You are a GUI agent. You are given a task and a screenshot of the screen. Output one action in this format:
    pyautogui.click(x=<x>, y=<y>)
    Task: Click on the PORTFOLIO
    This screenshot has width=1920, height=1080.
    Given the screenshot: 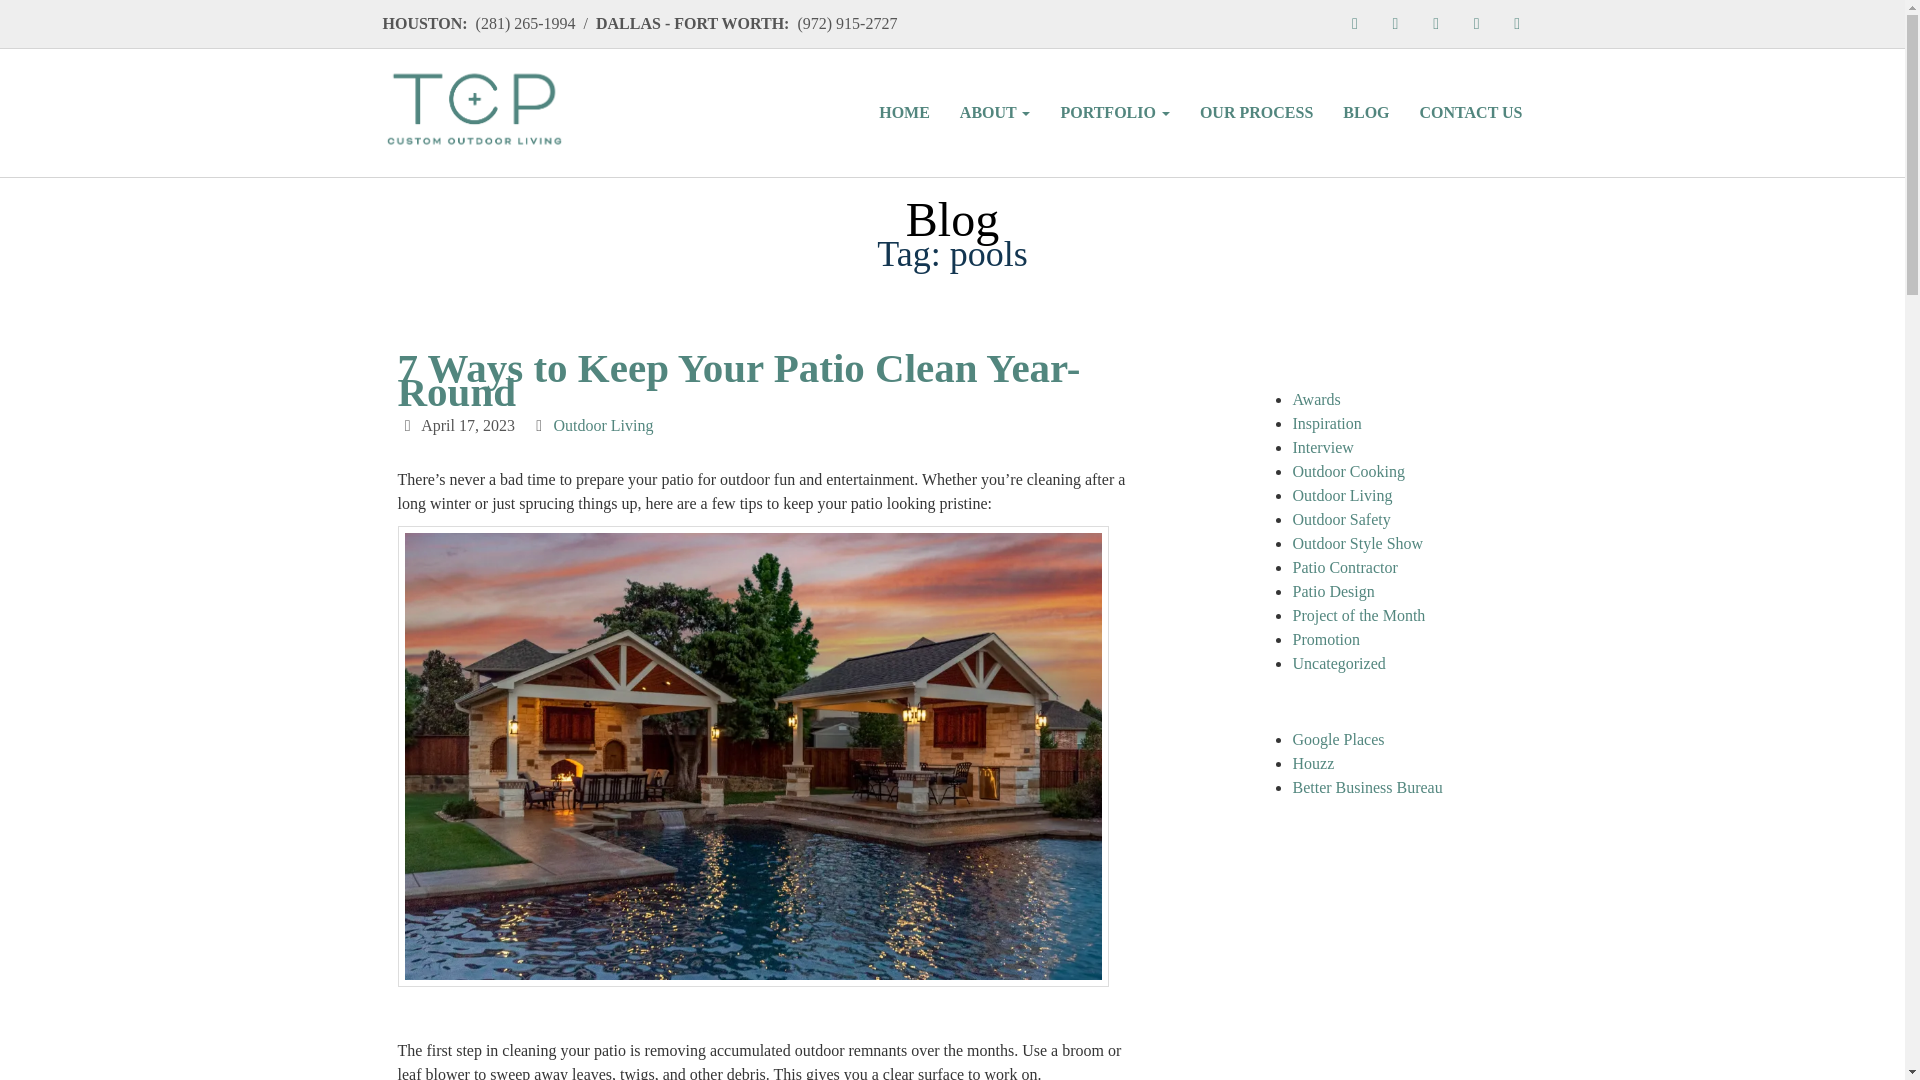 What is the action you would take?
    pyautogui.click(x=1114, y=112)
    